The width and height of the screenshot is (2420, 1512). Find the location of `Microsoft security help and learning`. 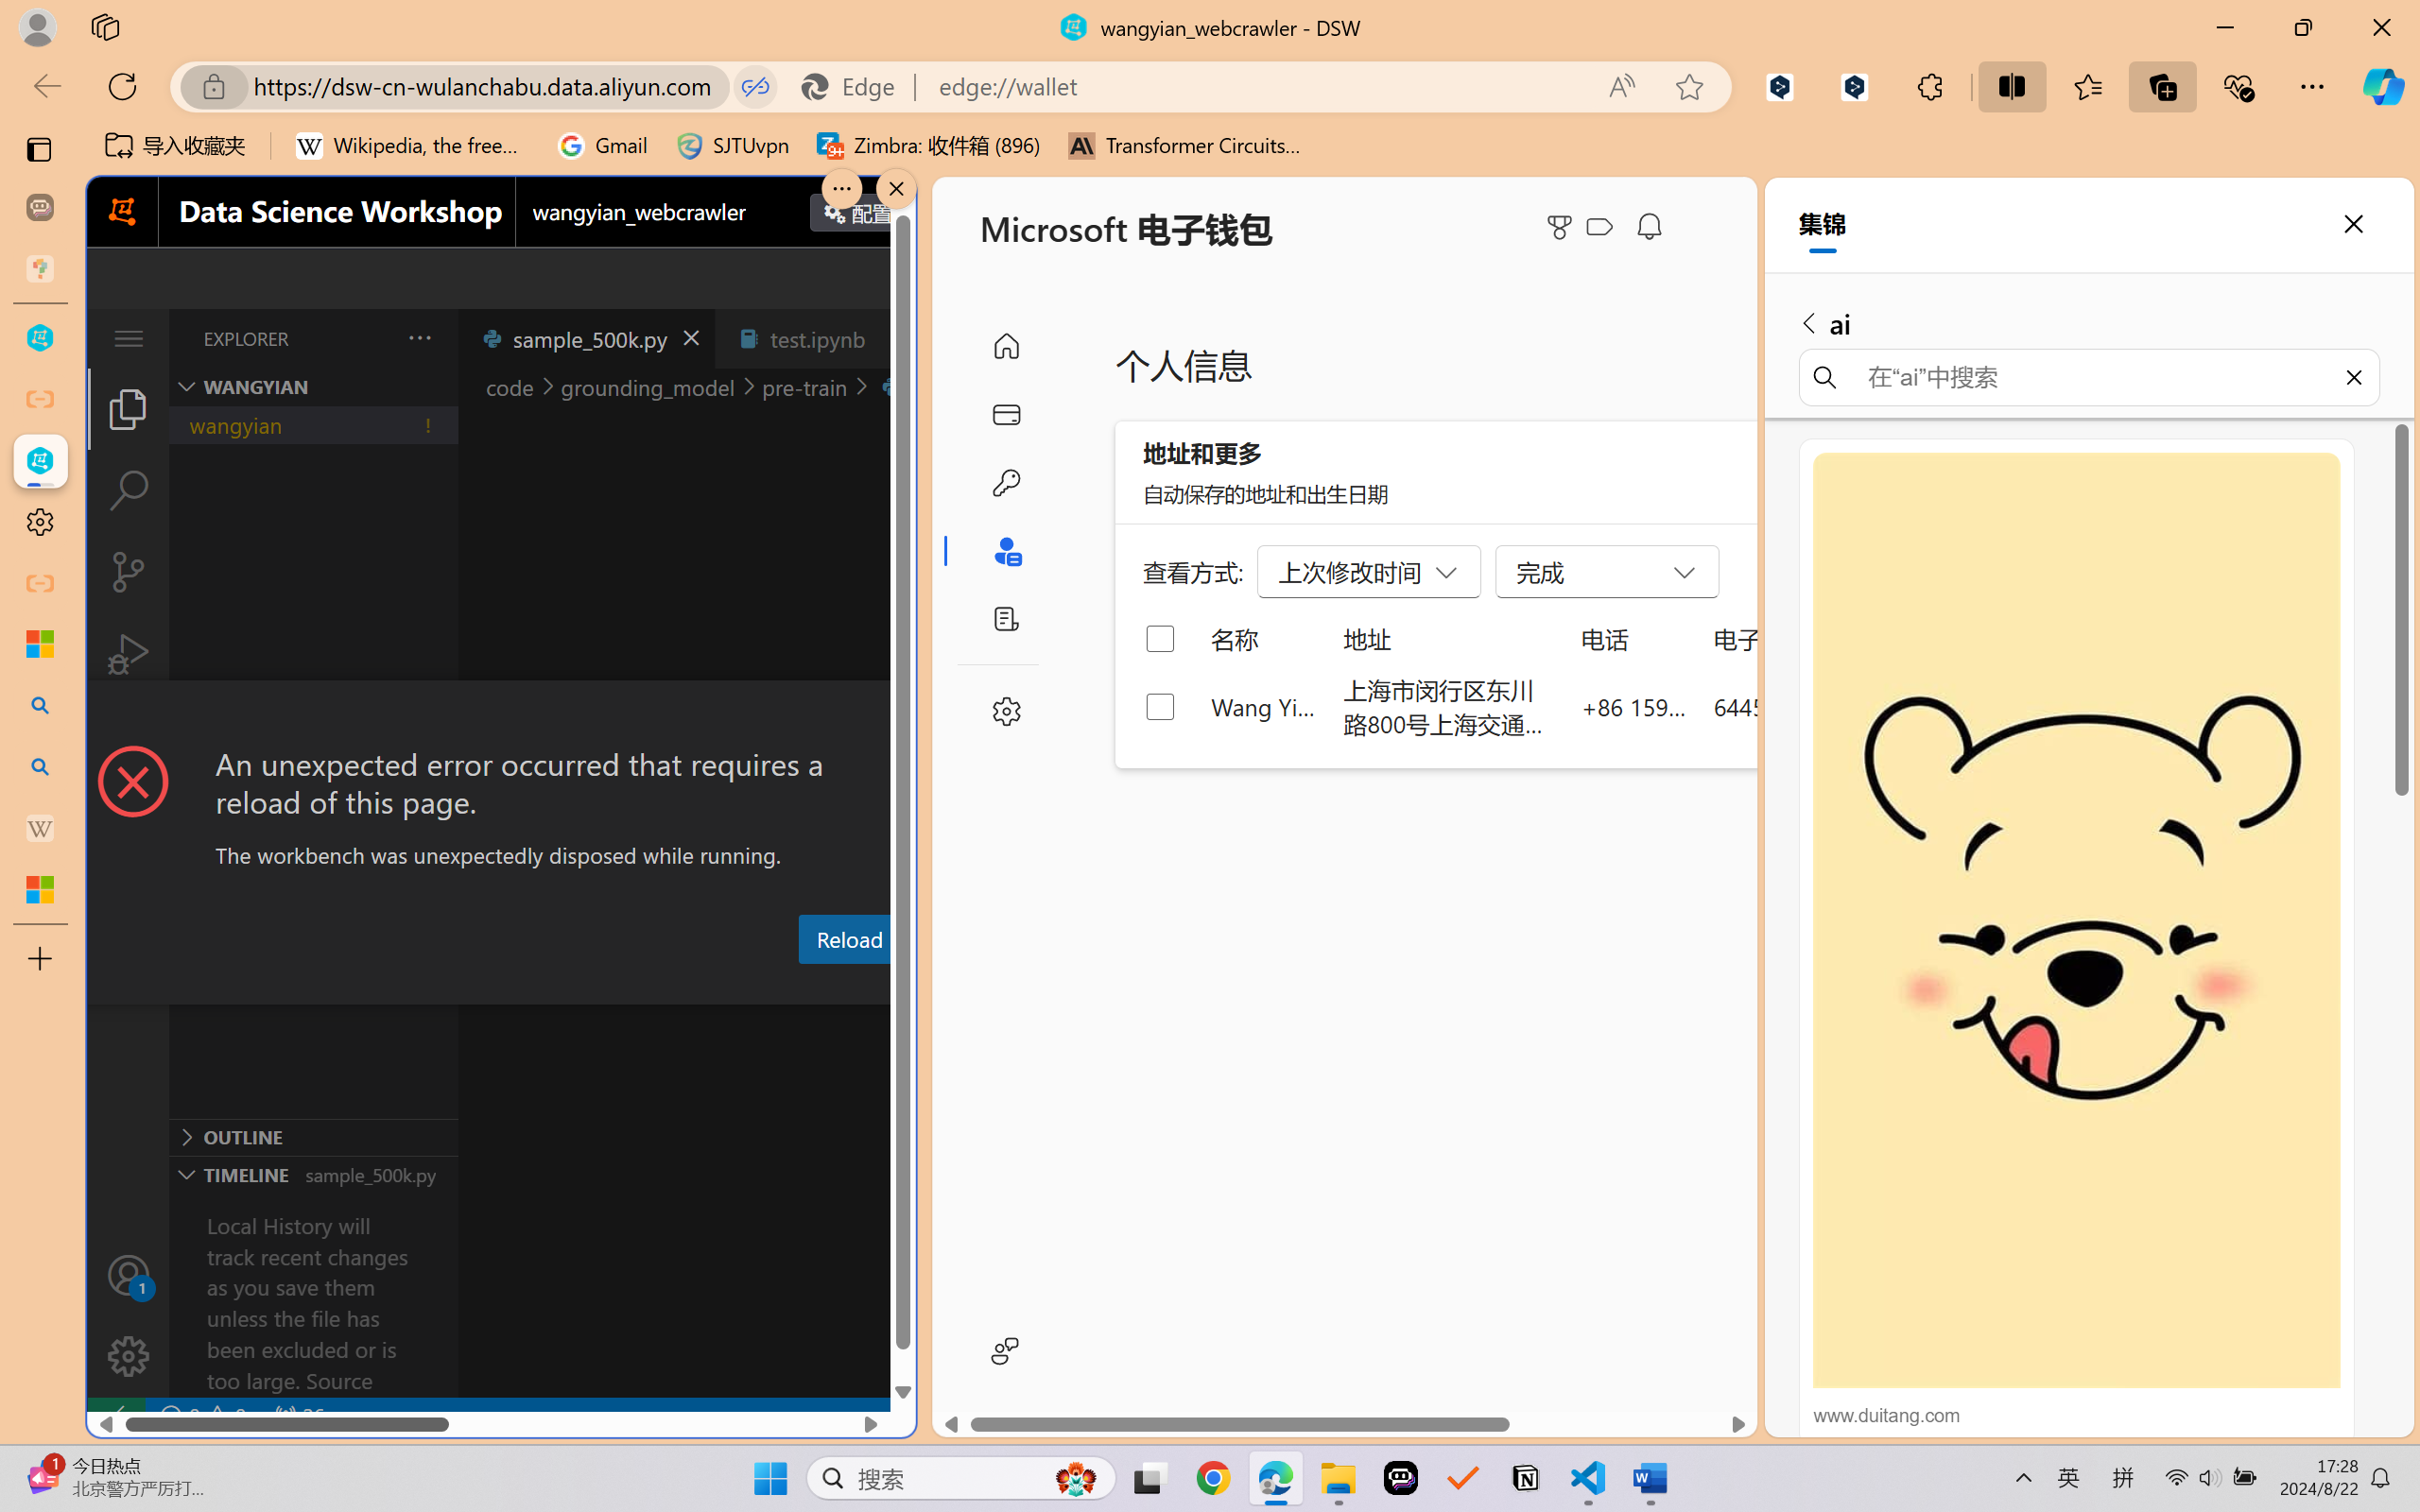

Microsoft security help and learning is located at coordinates (40, 644).